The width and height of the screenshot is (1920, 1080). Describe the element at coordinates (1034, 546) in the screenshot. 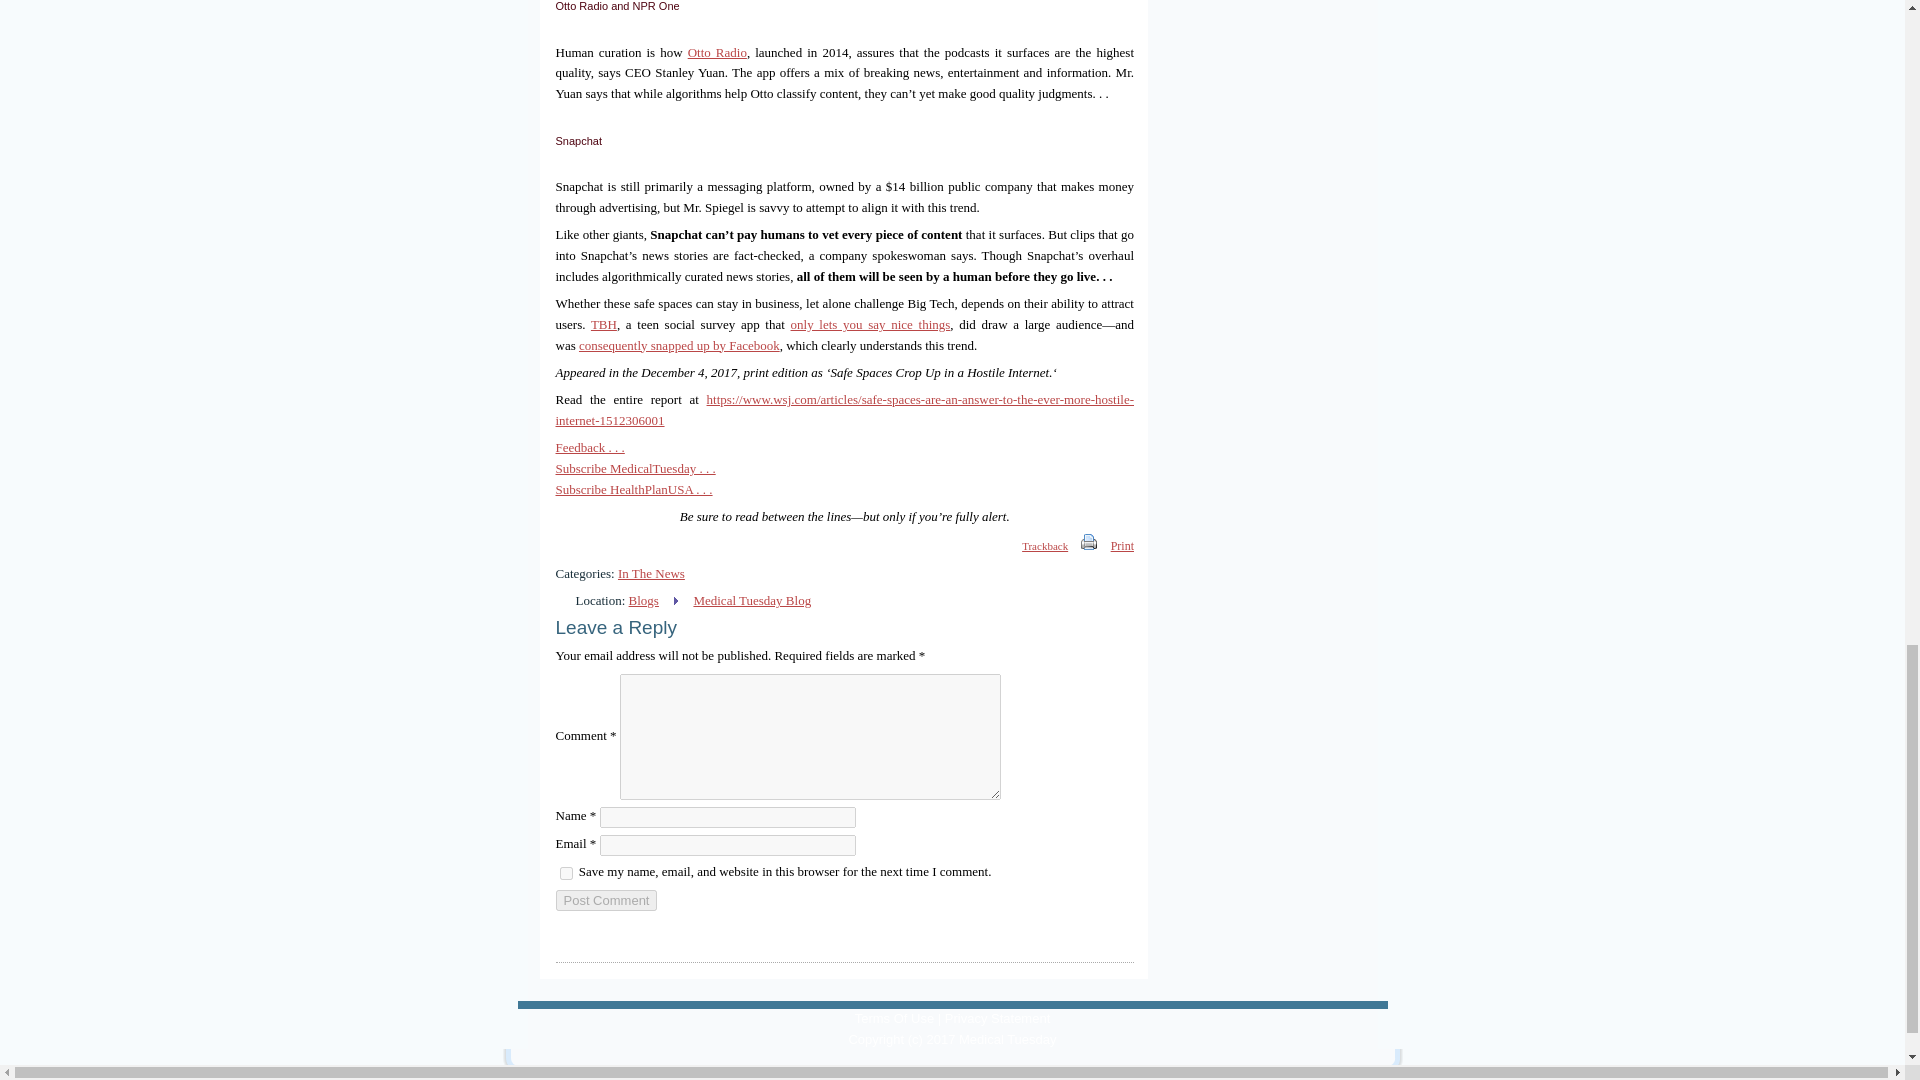

I see `Trackback` at that location.